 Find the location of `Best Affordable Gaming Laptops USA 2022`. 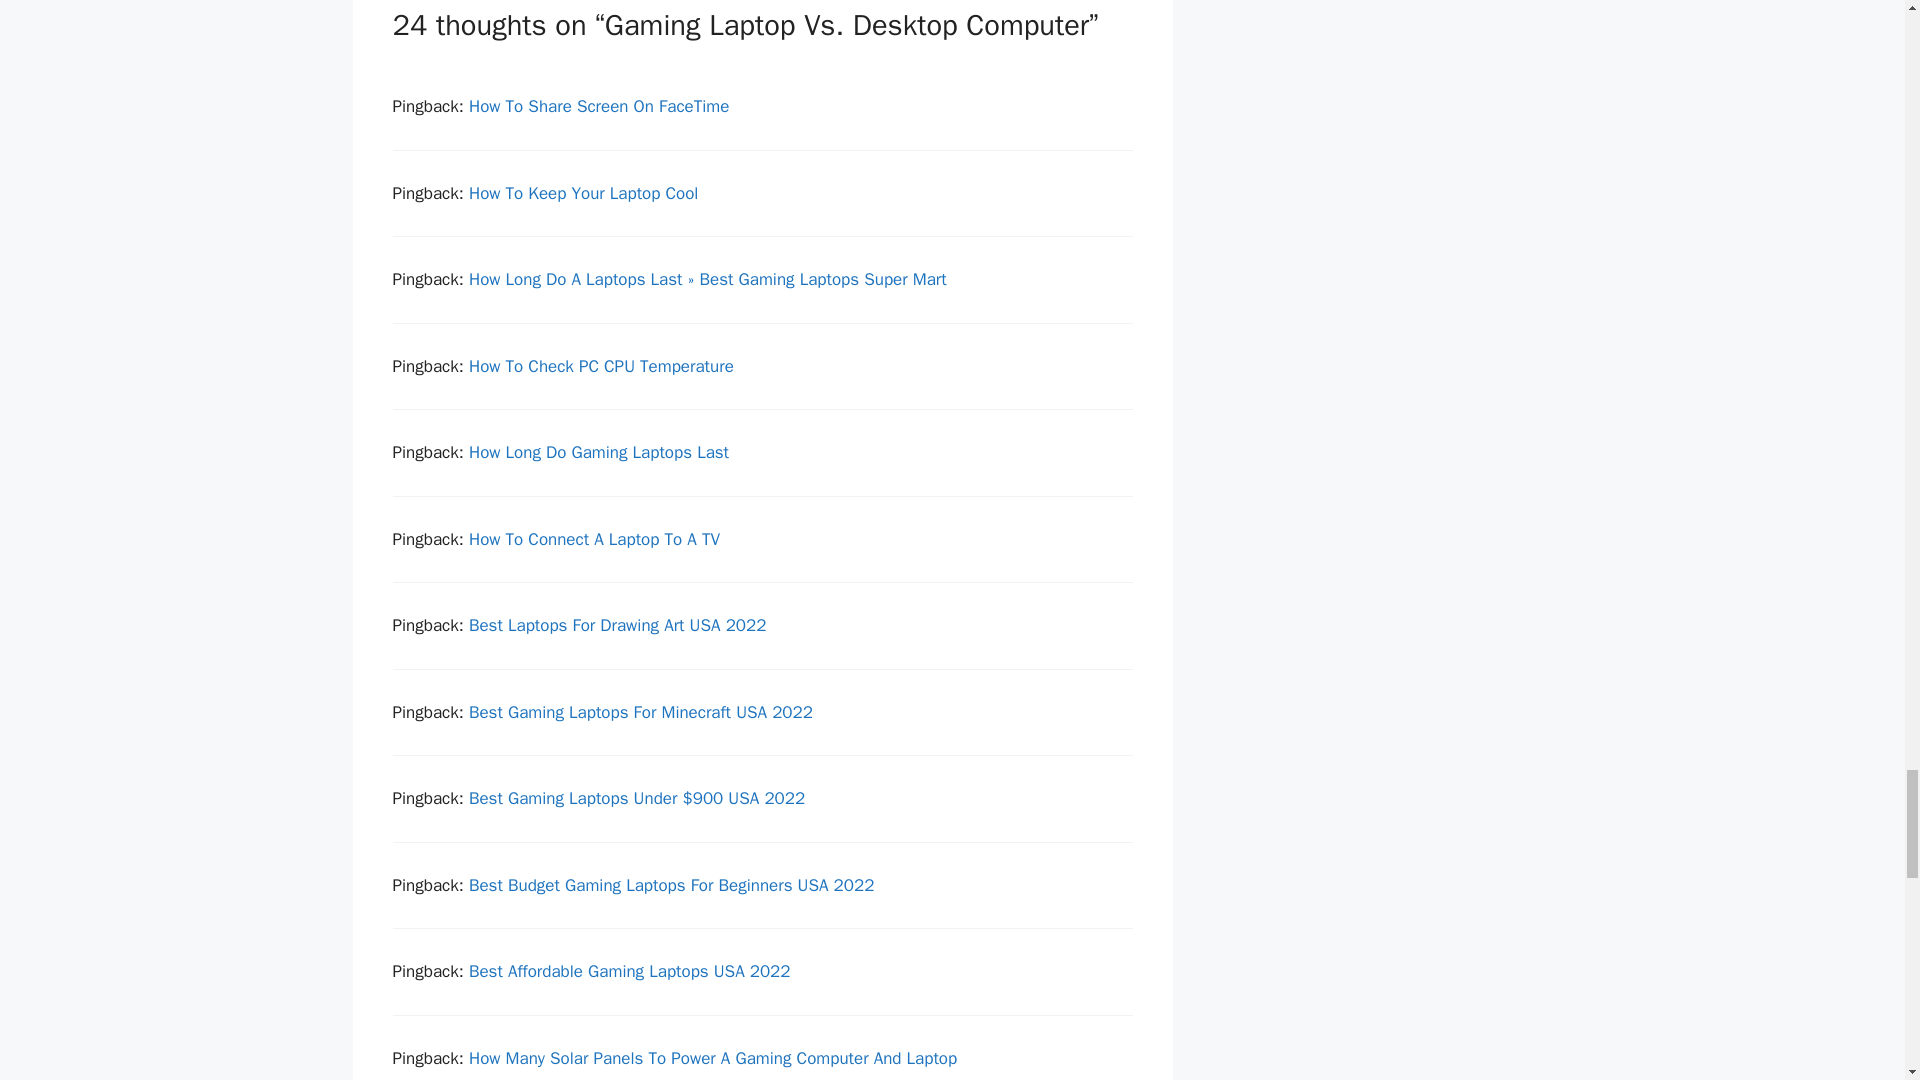

Best Affordable Gaming Laptops USA 2022 is located at coordinates (630, 971).